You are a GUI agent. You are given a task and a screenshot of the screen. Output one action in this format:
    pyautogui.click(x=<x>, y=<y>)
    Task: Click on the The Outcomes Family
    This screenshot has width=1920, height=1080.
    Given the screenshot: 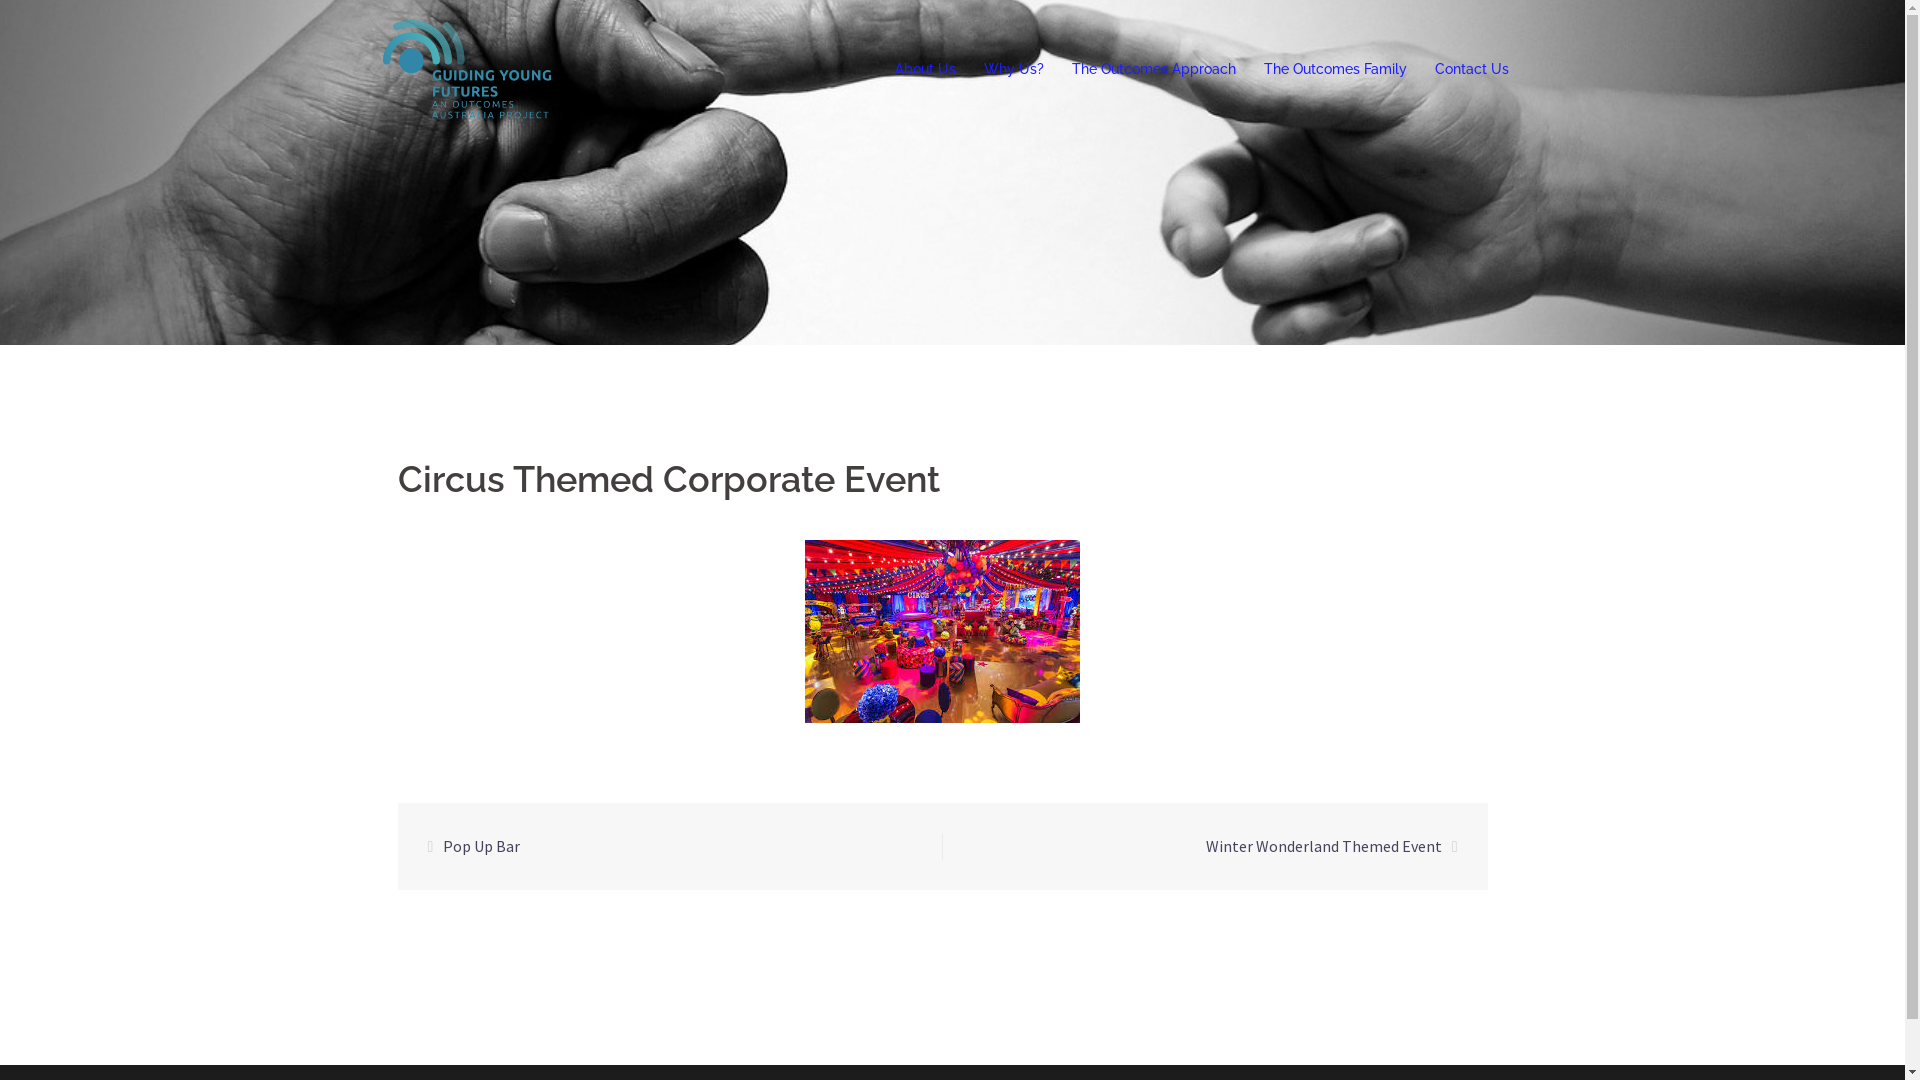 What is the action you would take?
    pyautogui.click(x=1336, y=70)
    